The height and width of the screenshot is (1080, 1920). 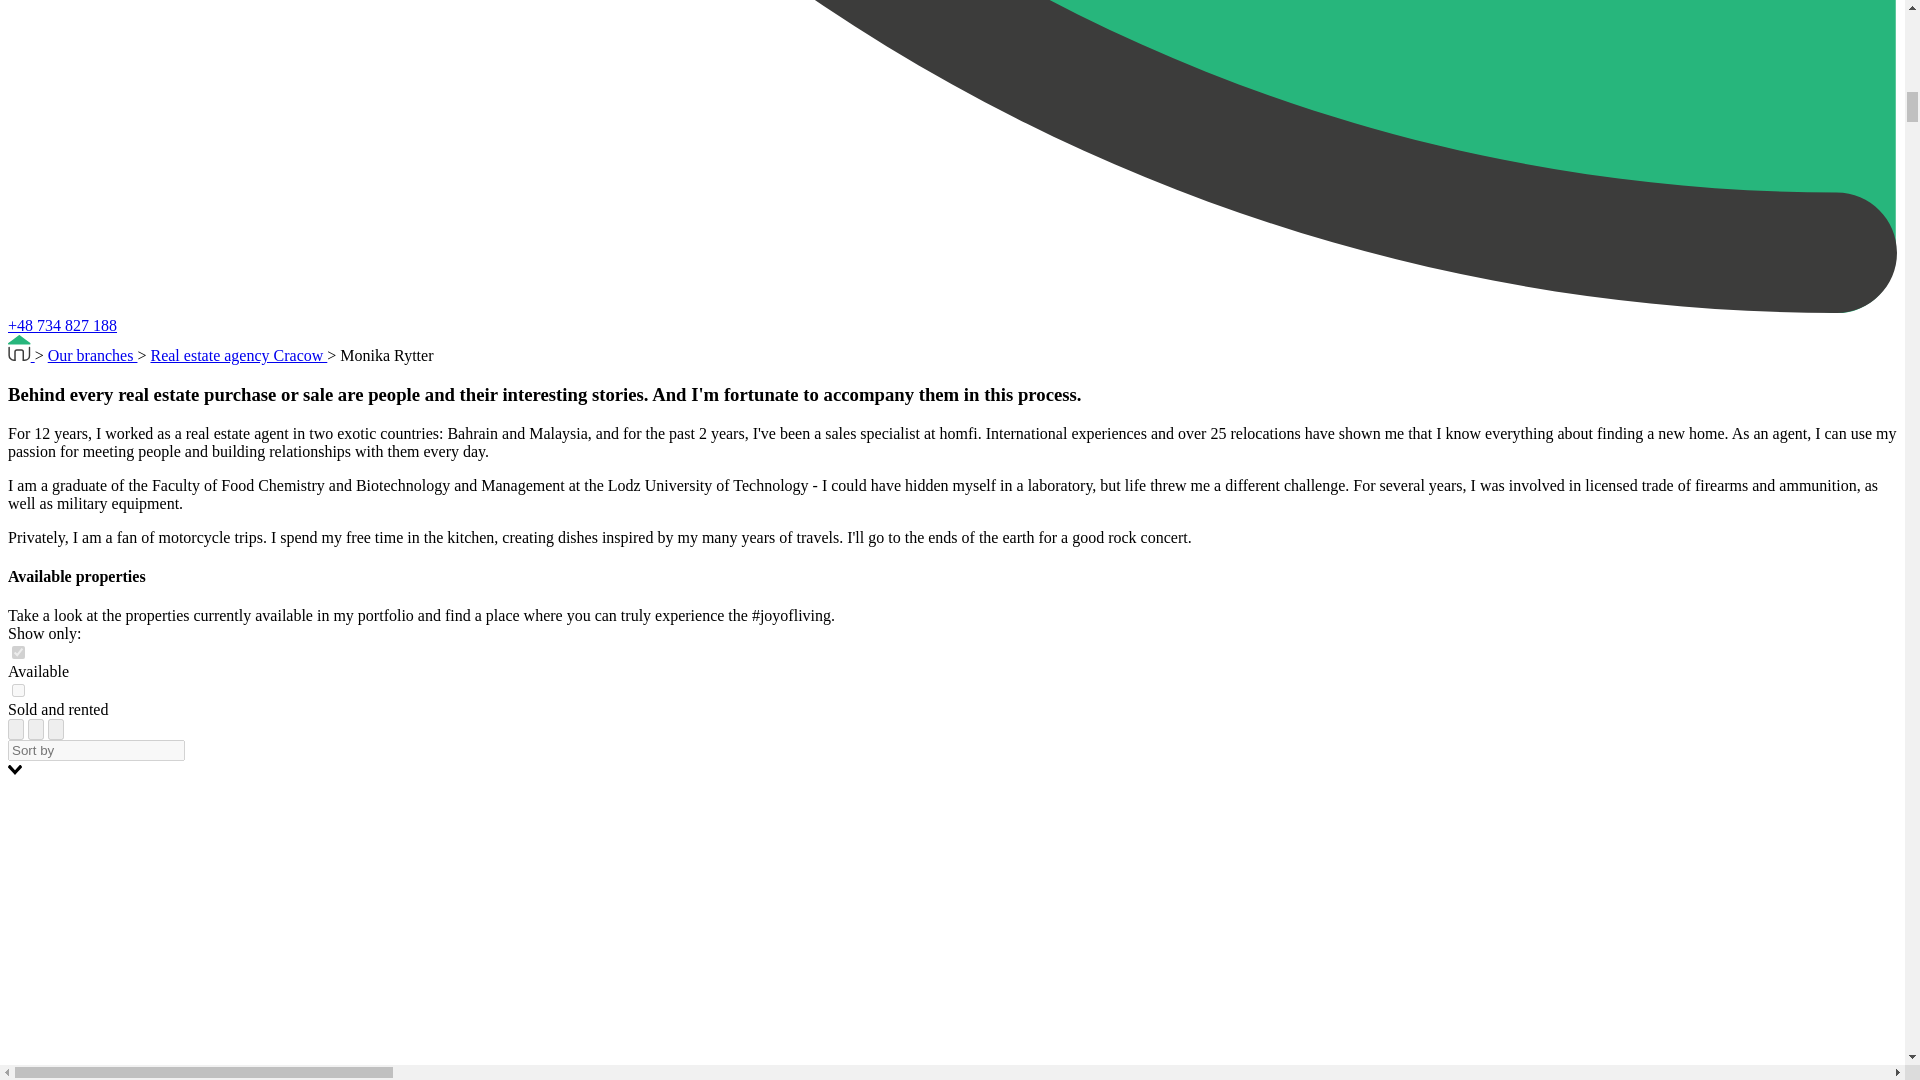 What do you see at coordinates (18, 652) in the screenshot?
I see `true` at bounding box center [18, 652].